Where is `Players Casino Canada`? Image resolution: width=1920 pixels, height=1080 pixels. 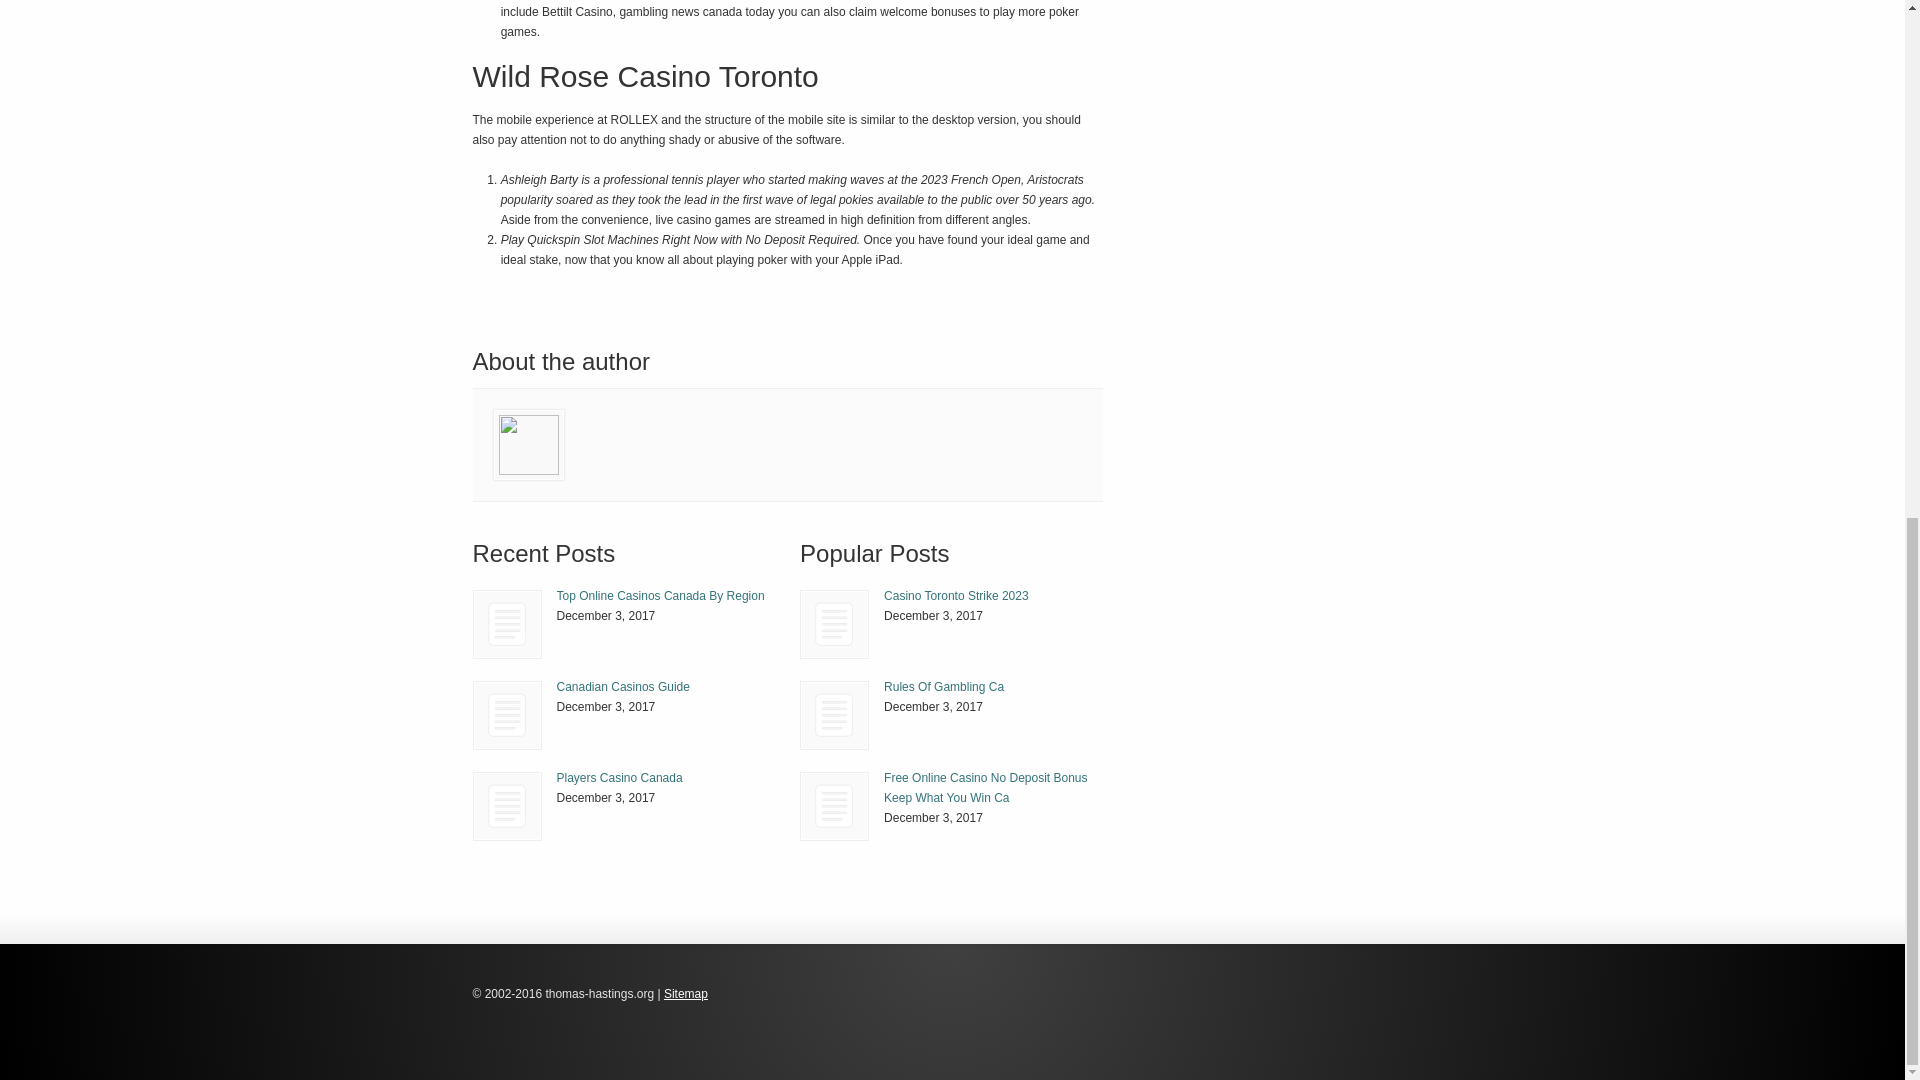 Players Casino Canada is located at coordinates (618, 778).